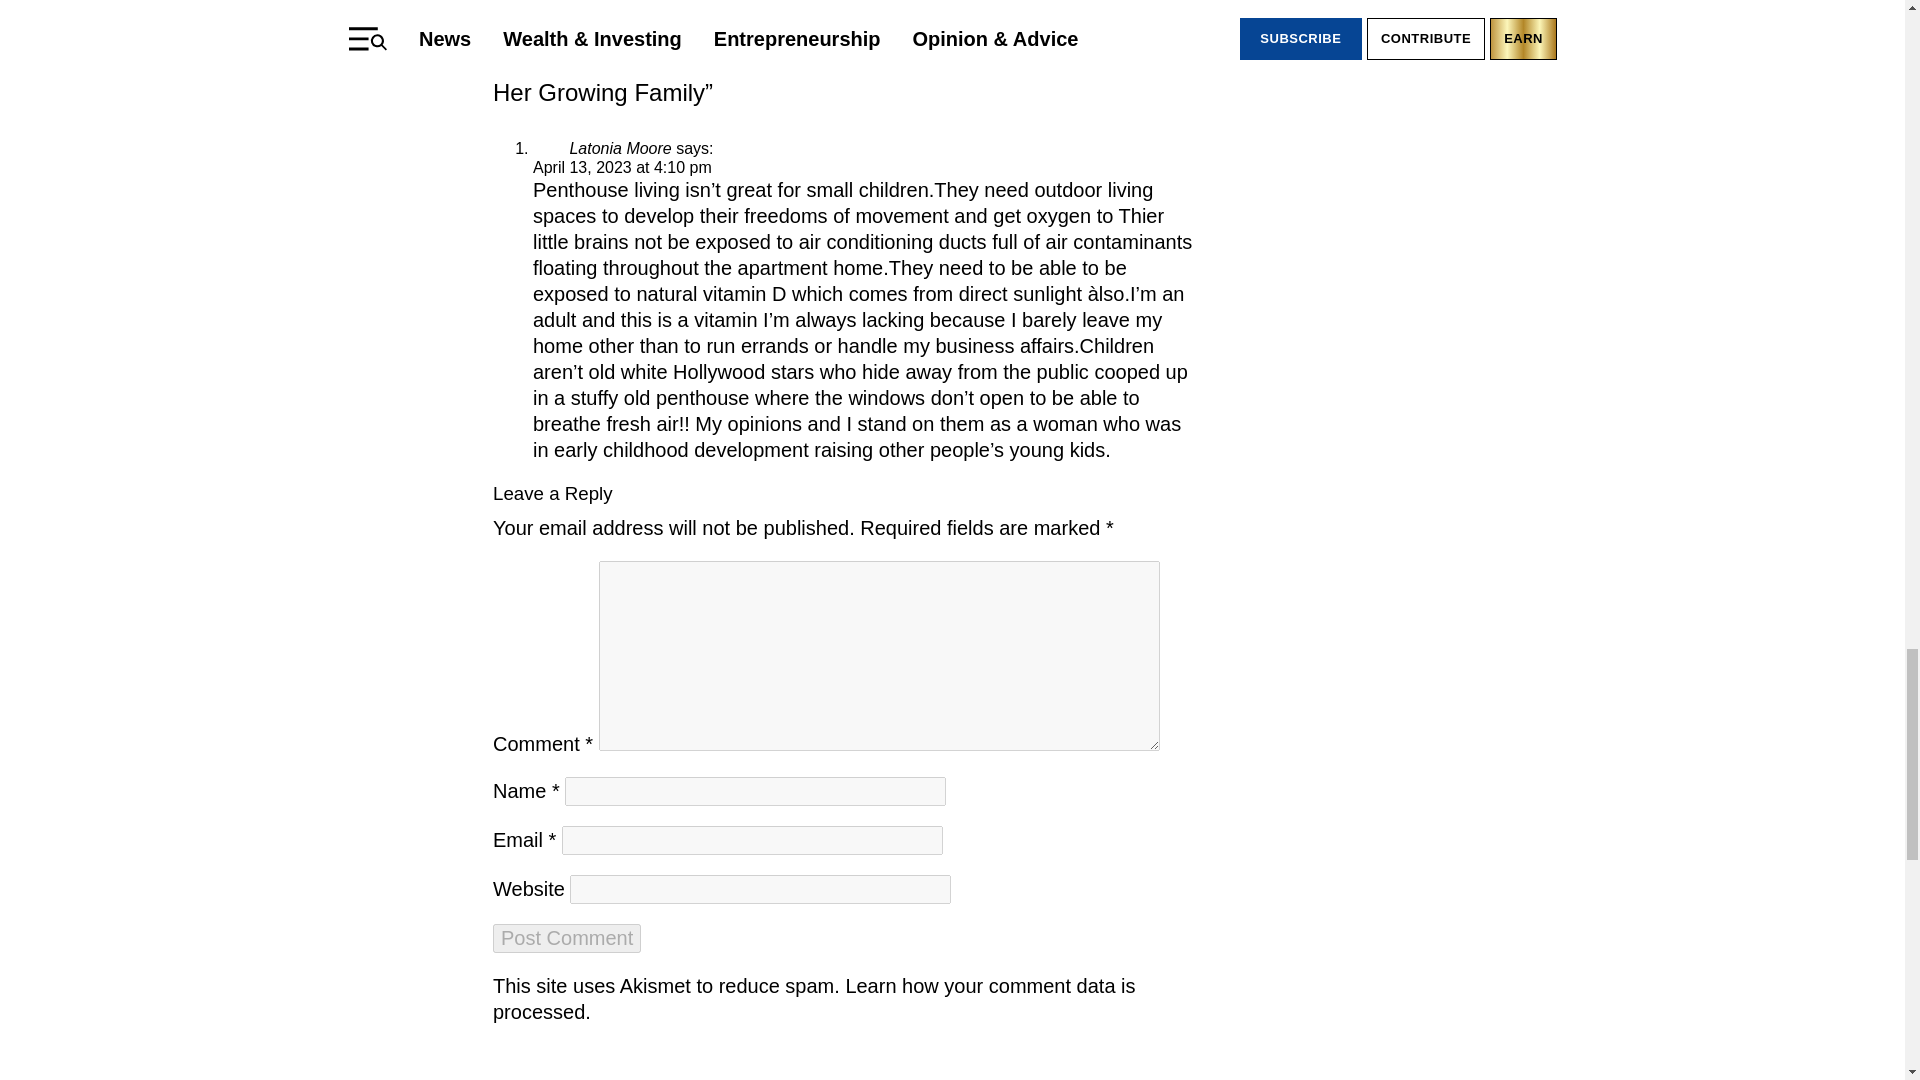 This screenshot has width=1920, height=1080. I want to click on Post Comment, so click(567, 938).